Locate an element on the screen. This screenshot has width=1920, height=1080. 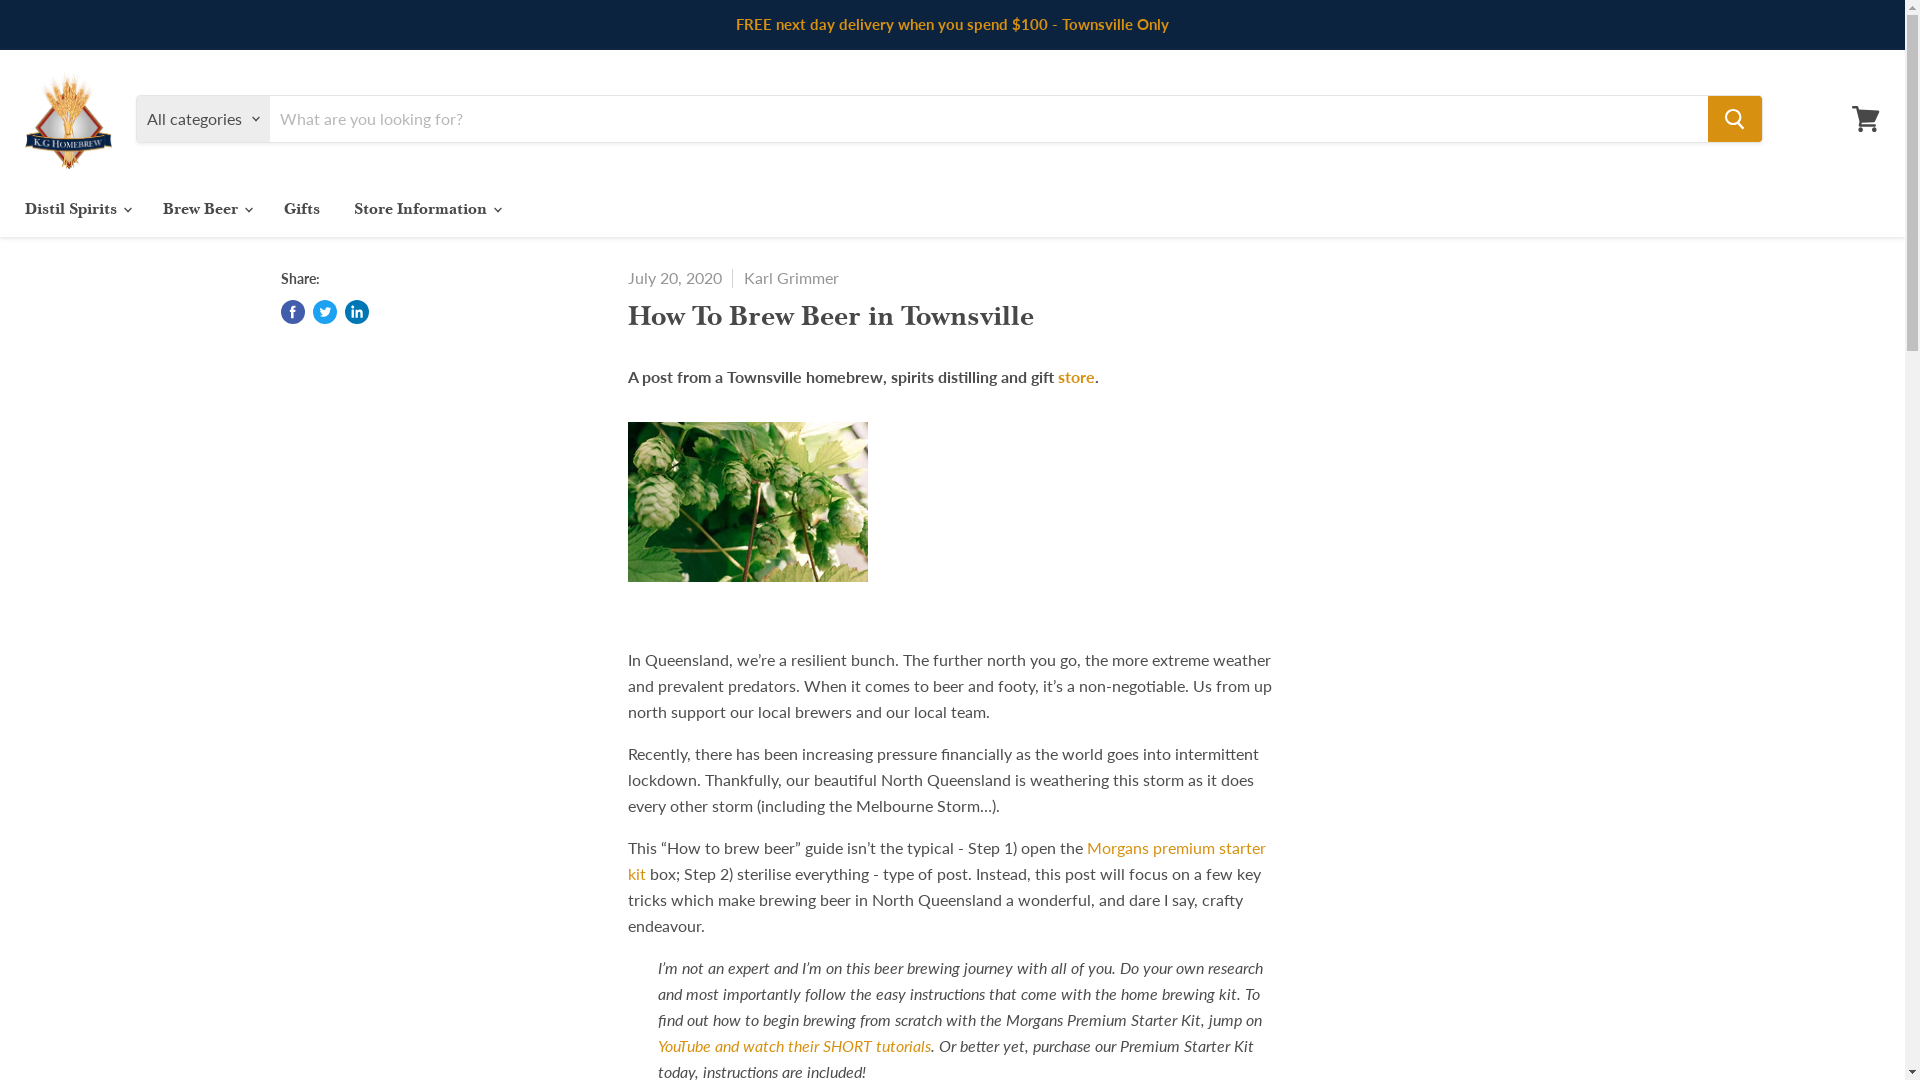
Store Information is located at coordinates (426, 208).